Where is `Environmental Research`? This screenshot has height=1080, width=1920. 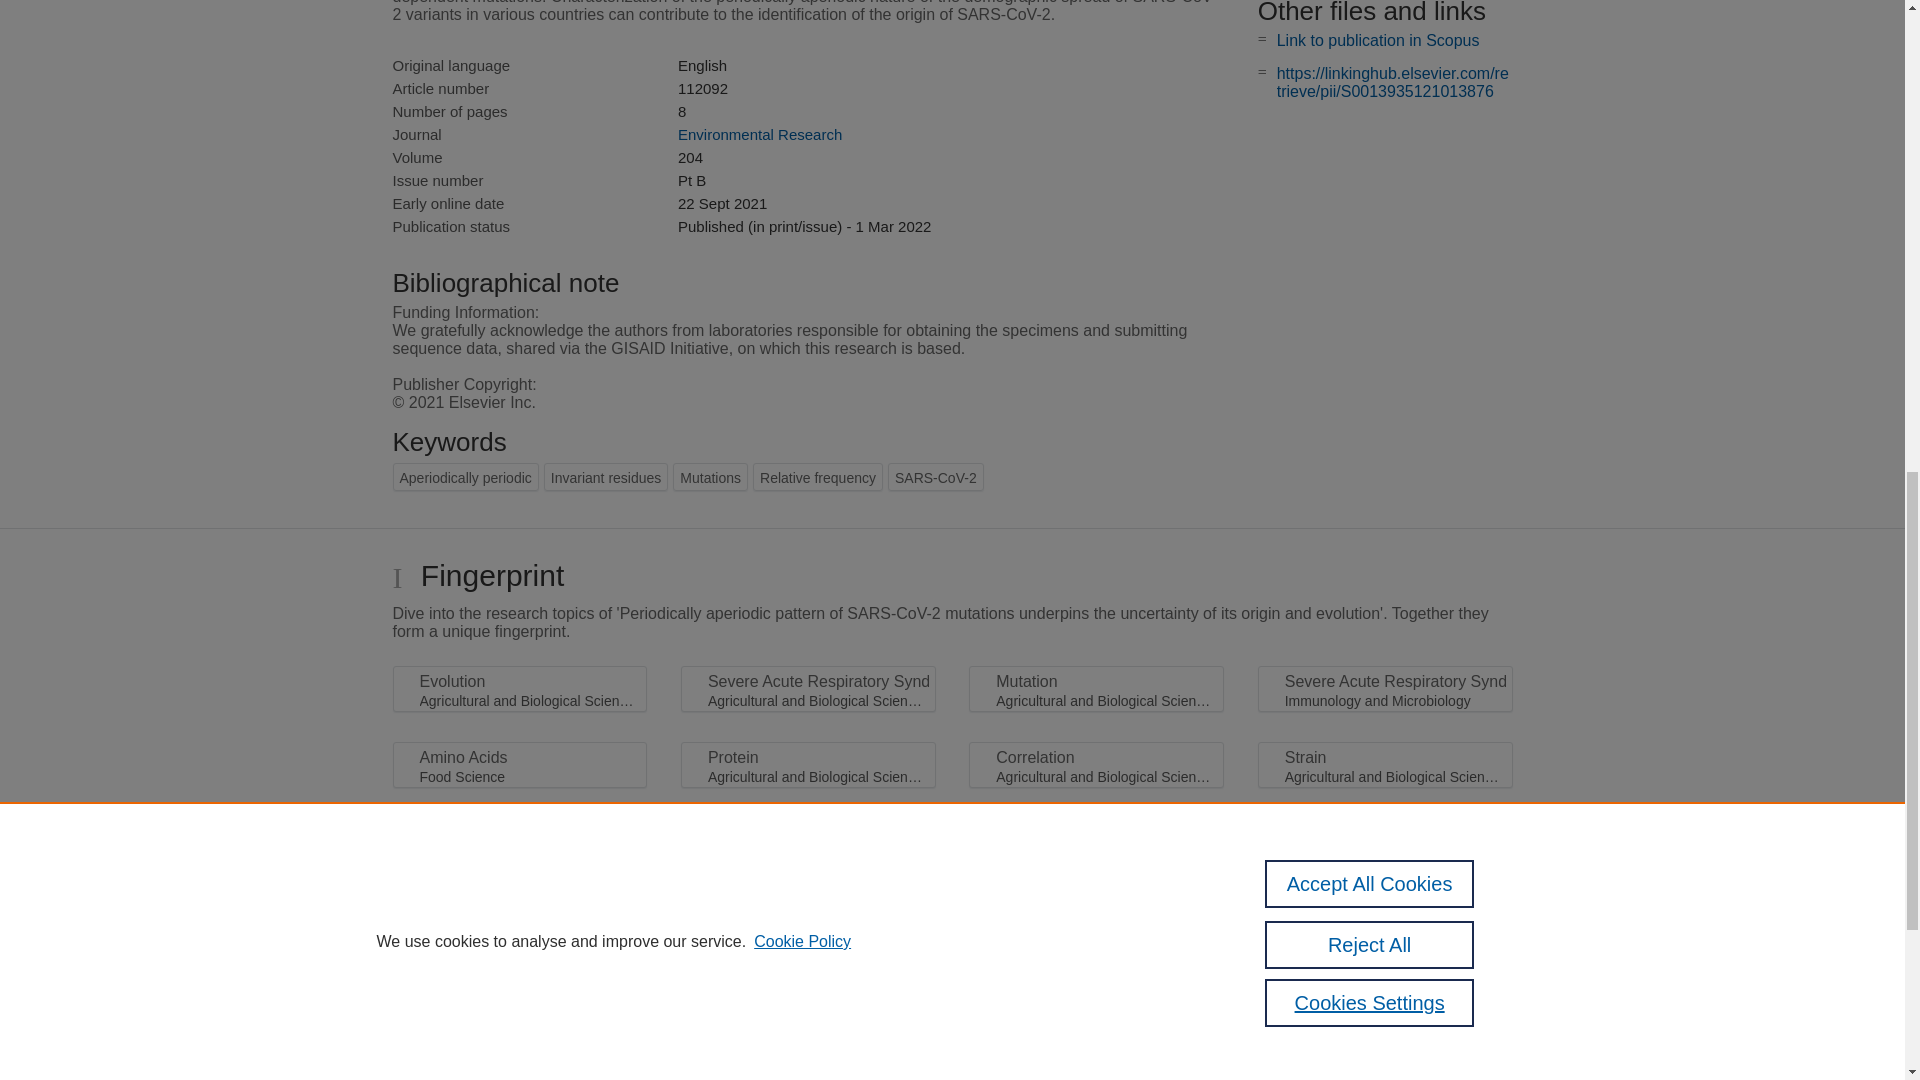
Environmental Research is located at coordinates (760, 134).